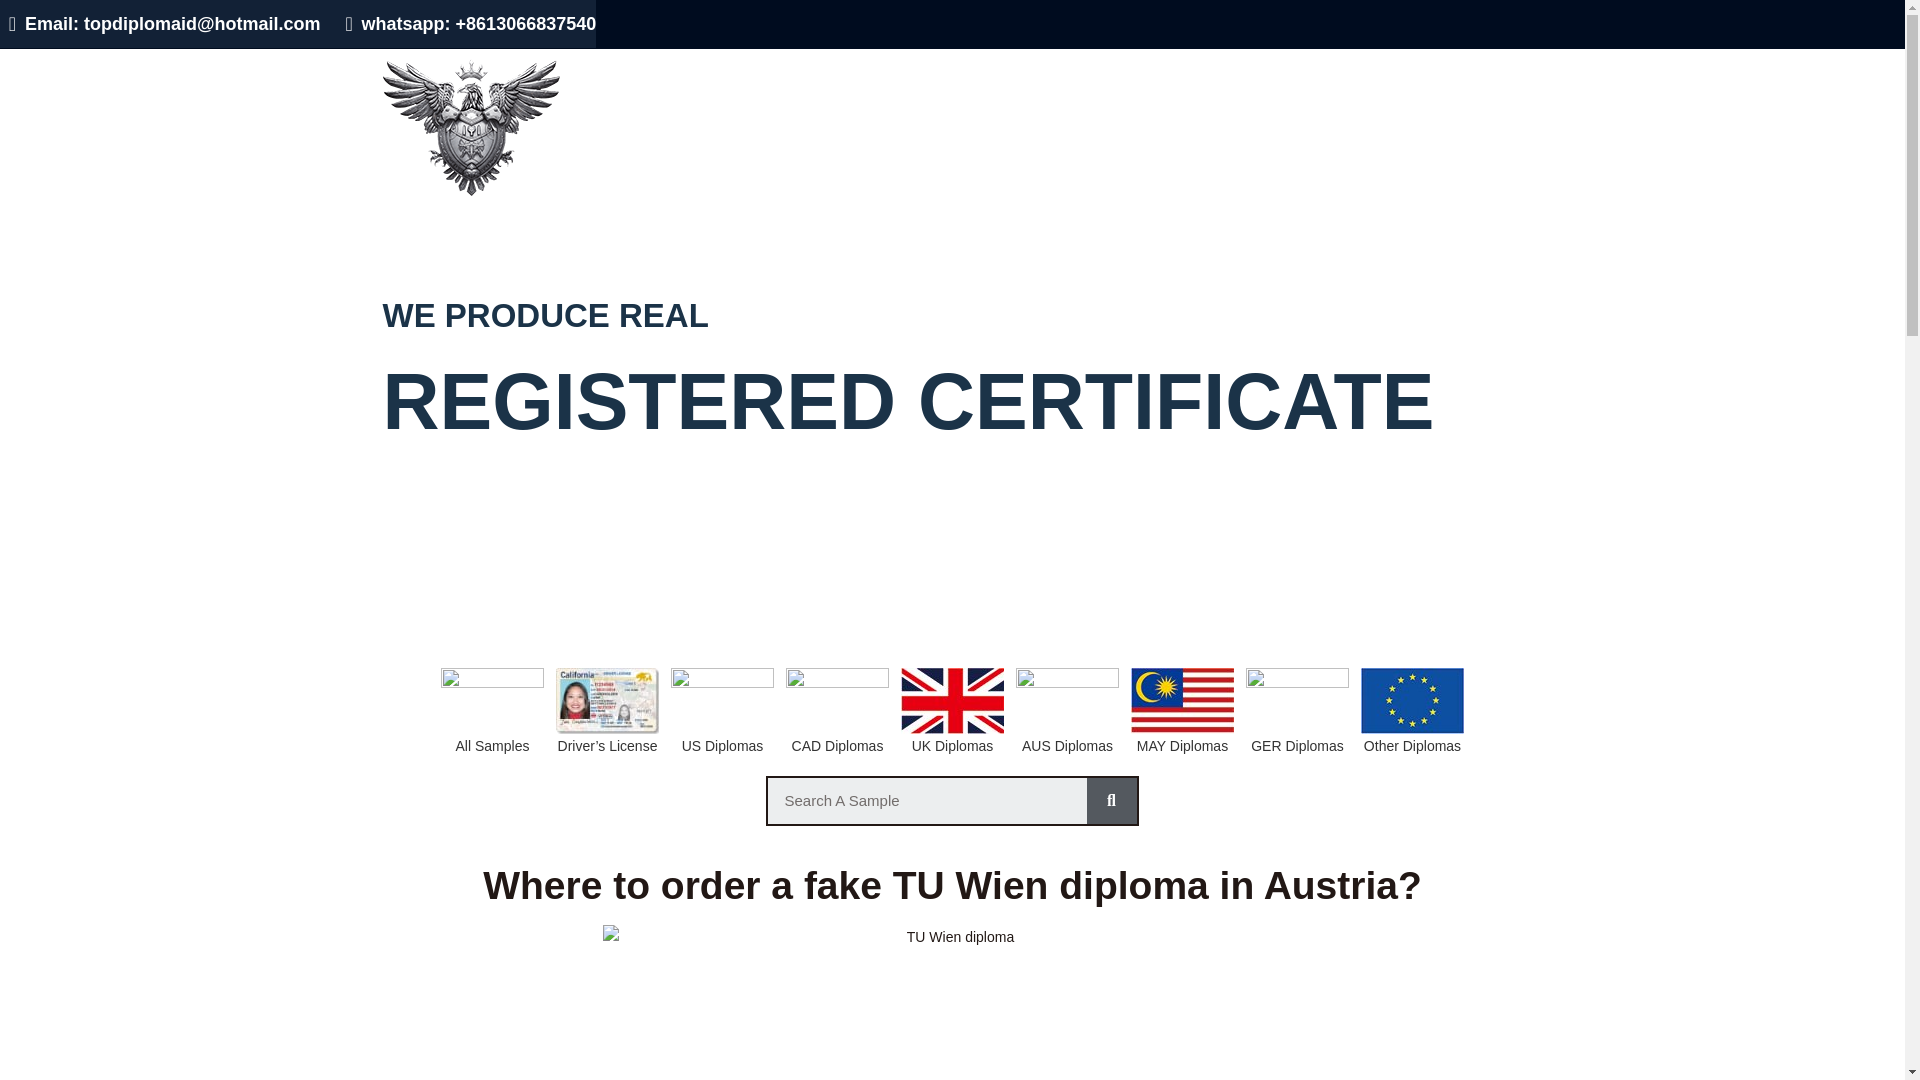 This screenshot has width=1920, height=1080. I want to click on HOME, so click(635, 71).